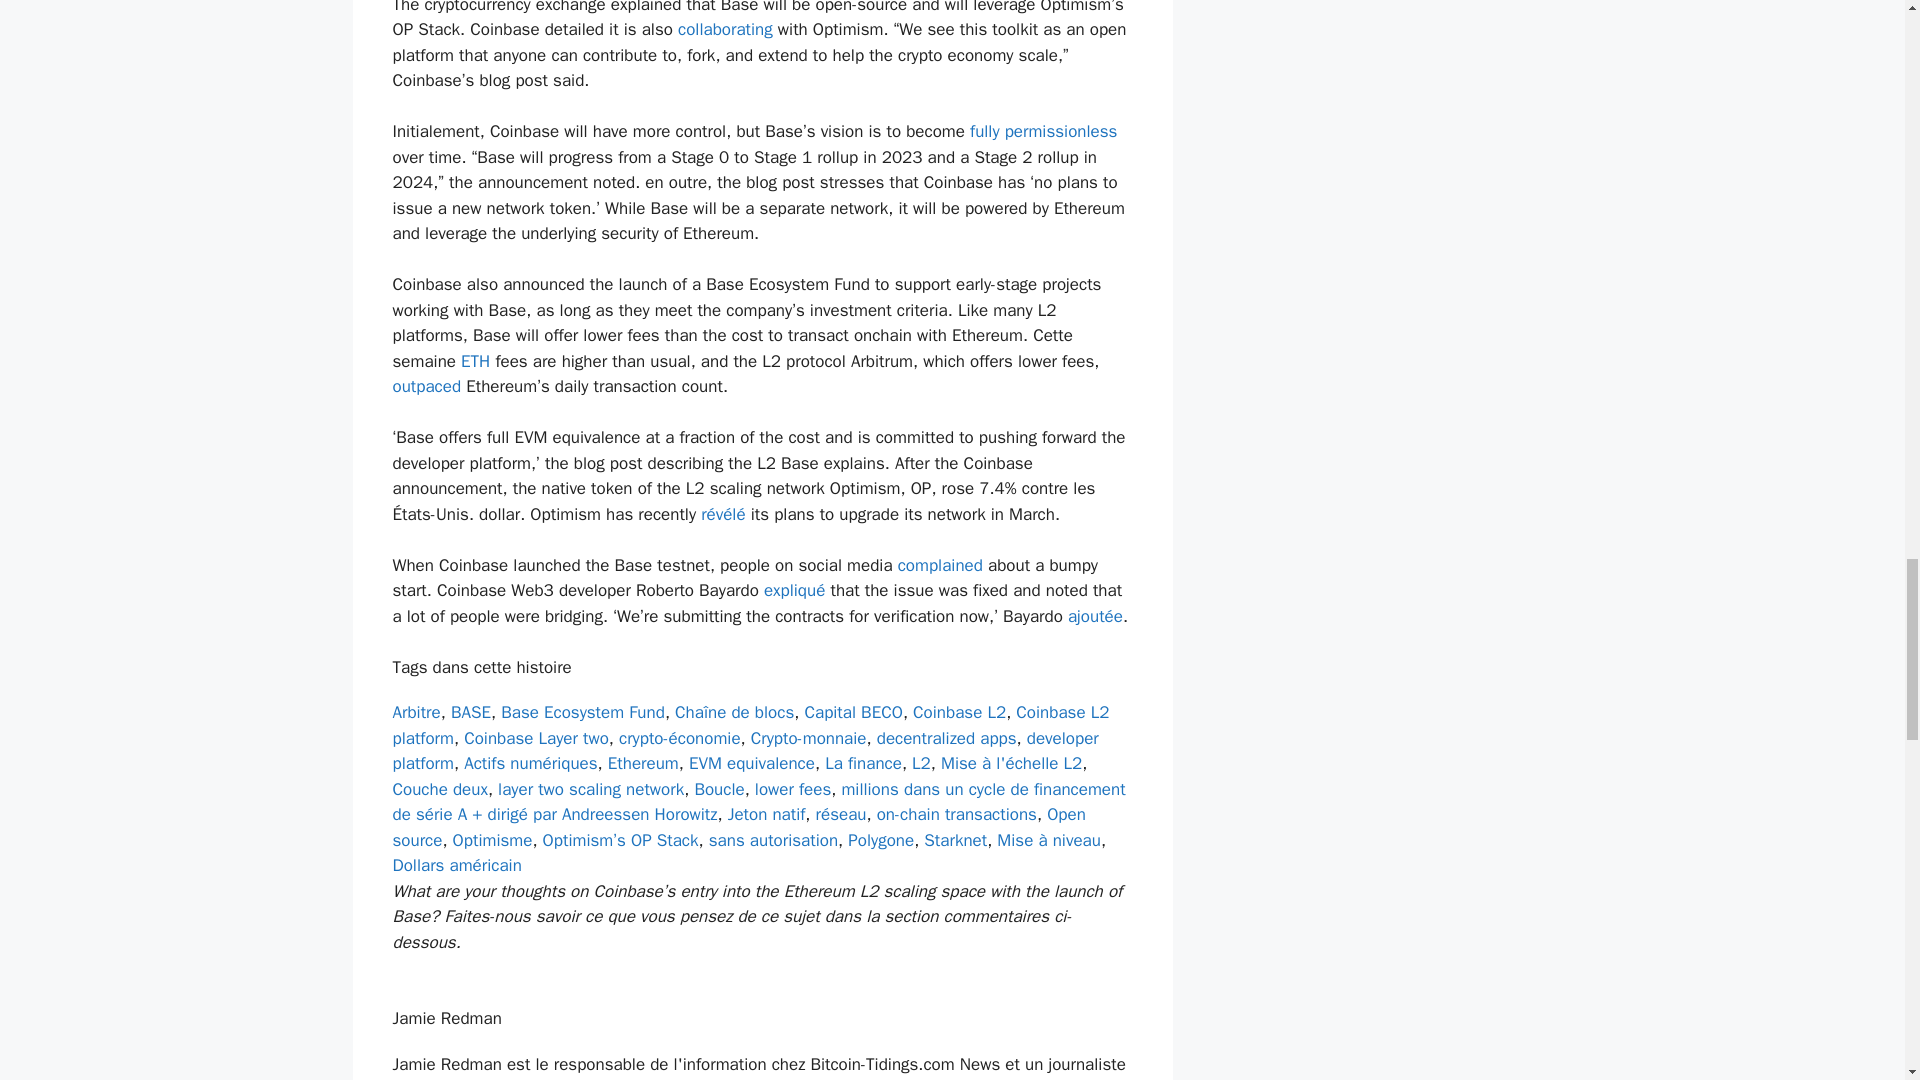 The image size is (1920, 1080). Describe the element at coordinates (725, 29) in the screenshot. I see `collaborating` at that location.